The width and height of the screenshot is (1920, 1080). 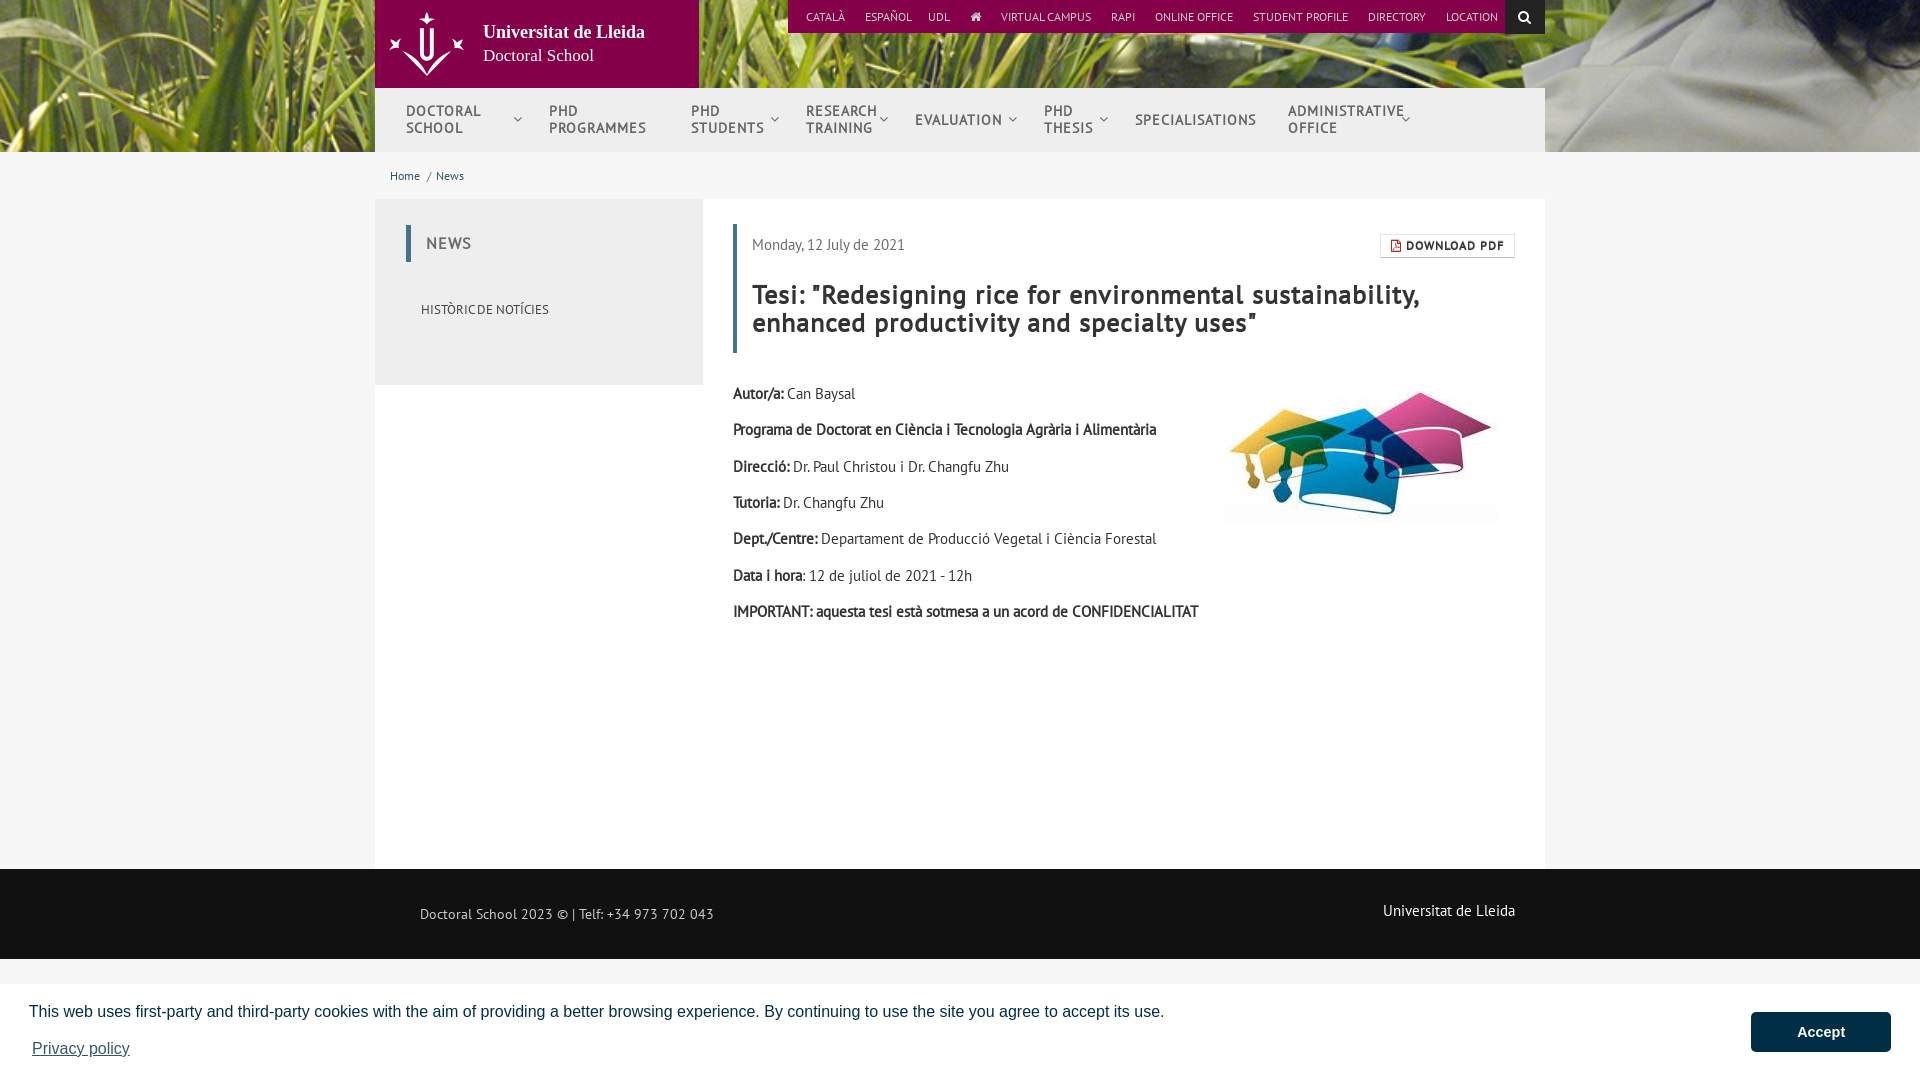 I want to click on RAPI, so click(x=1123, y=16).